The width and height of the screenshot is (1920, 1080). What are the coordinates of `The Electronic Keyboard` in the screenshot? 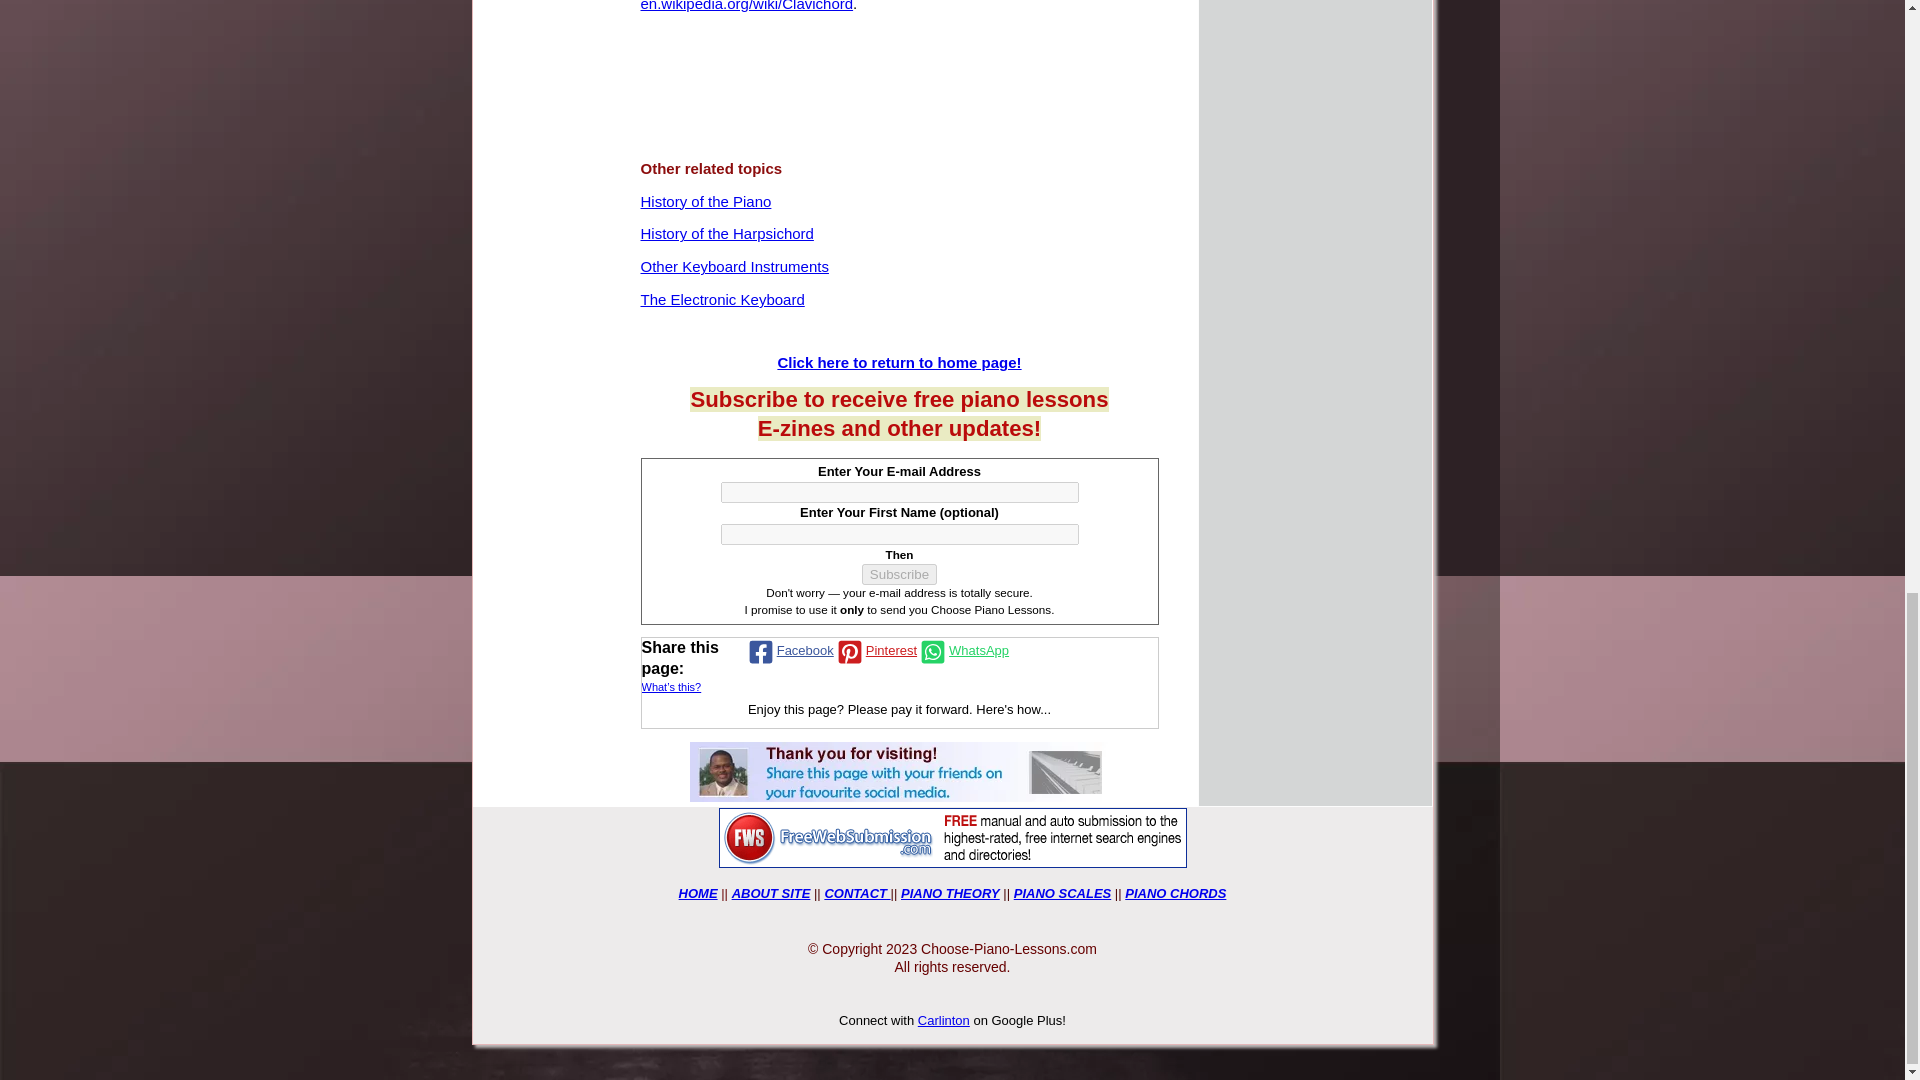 It's located at (722, 300).